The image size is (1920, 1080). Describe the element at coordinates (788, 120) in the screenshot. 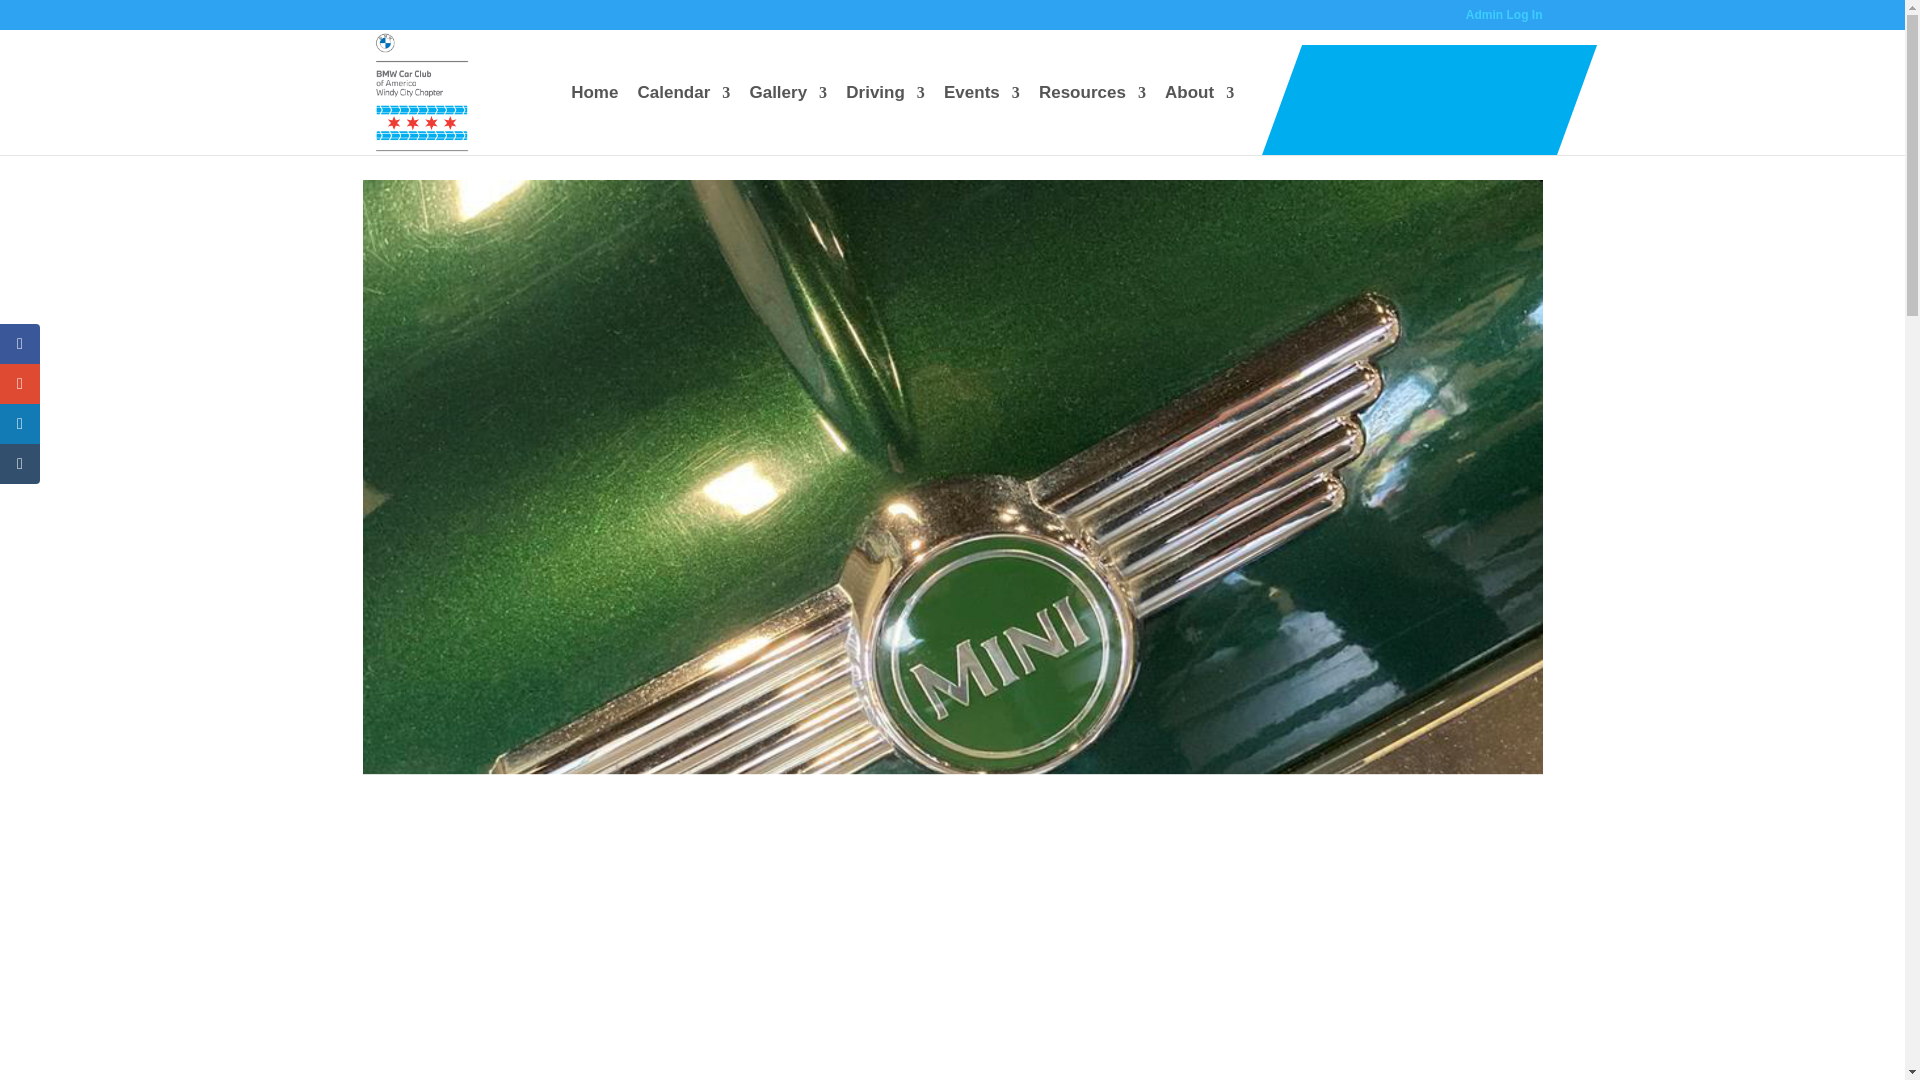

I see `Gallery` at that location.